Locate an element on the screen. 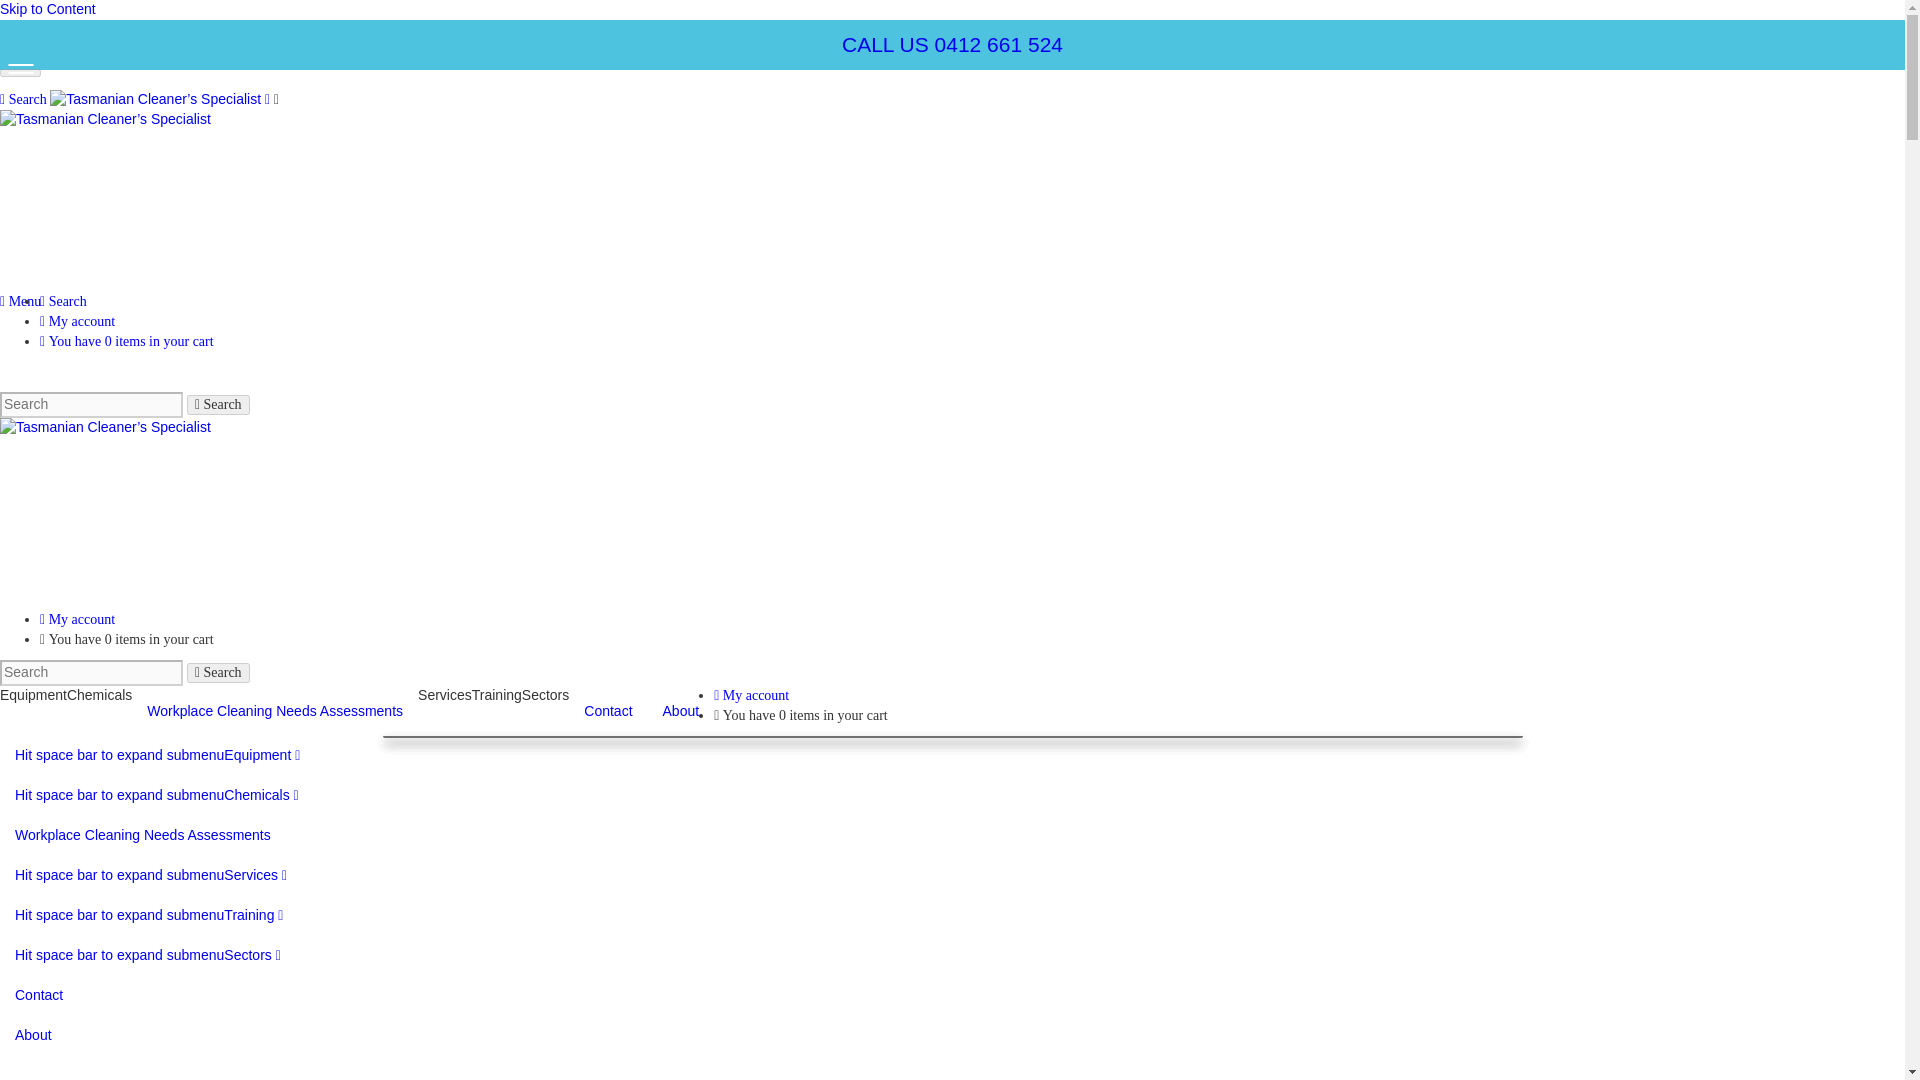  My account is located at coordinates (78, 620).